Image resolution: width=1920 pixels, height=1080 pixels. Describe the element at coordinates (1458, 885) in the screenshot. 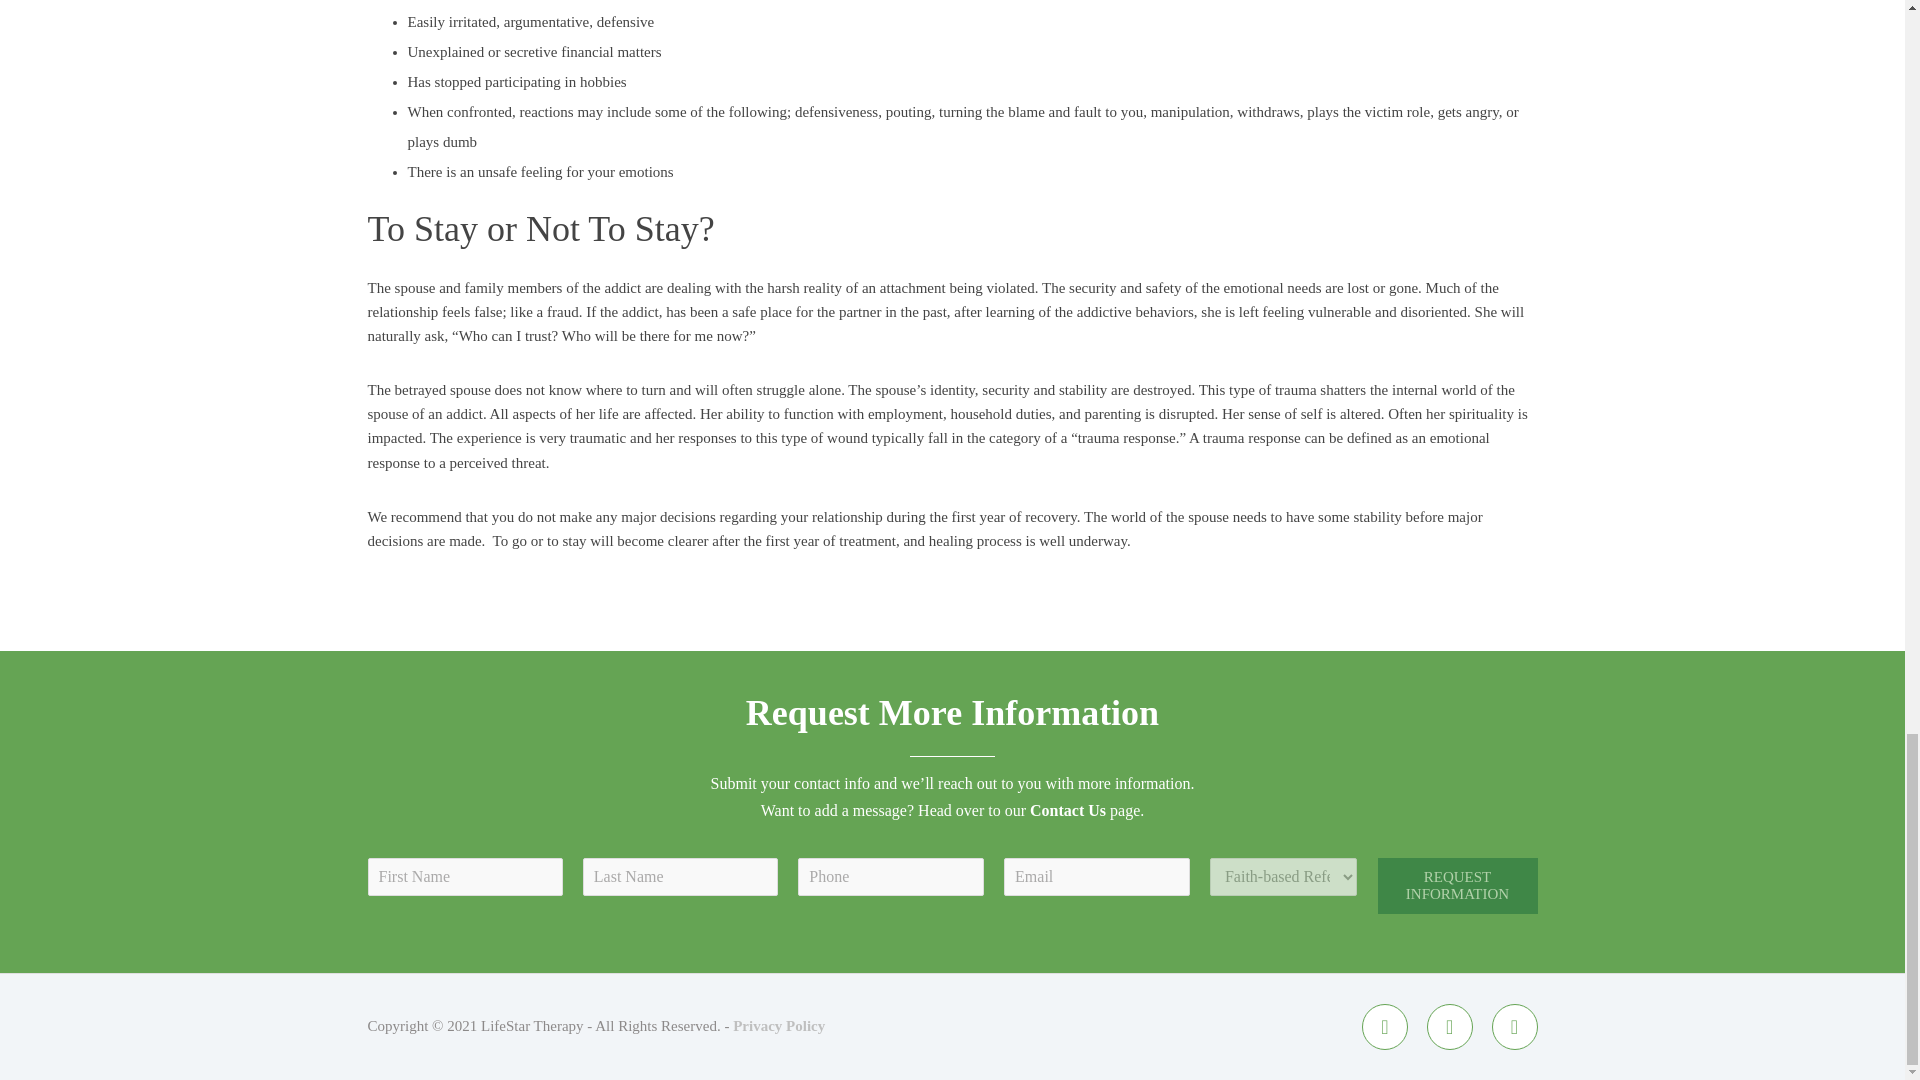

I see `REQUEST INFORMATION` at that location.